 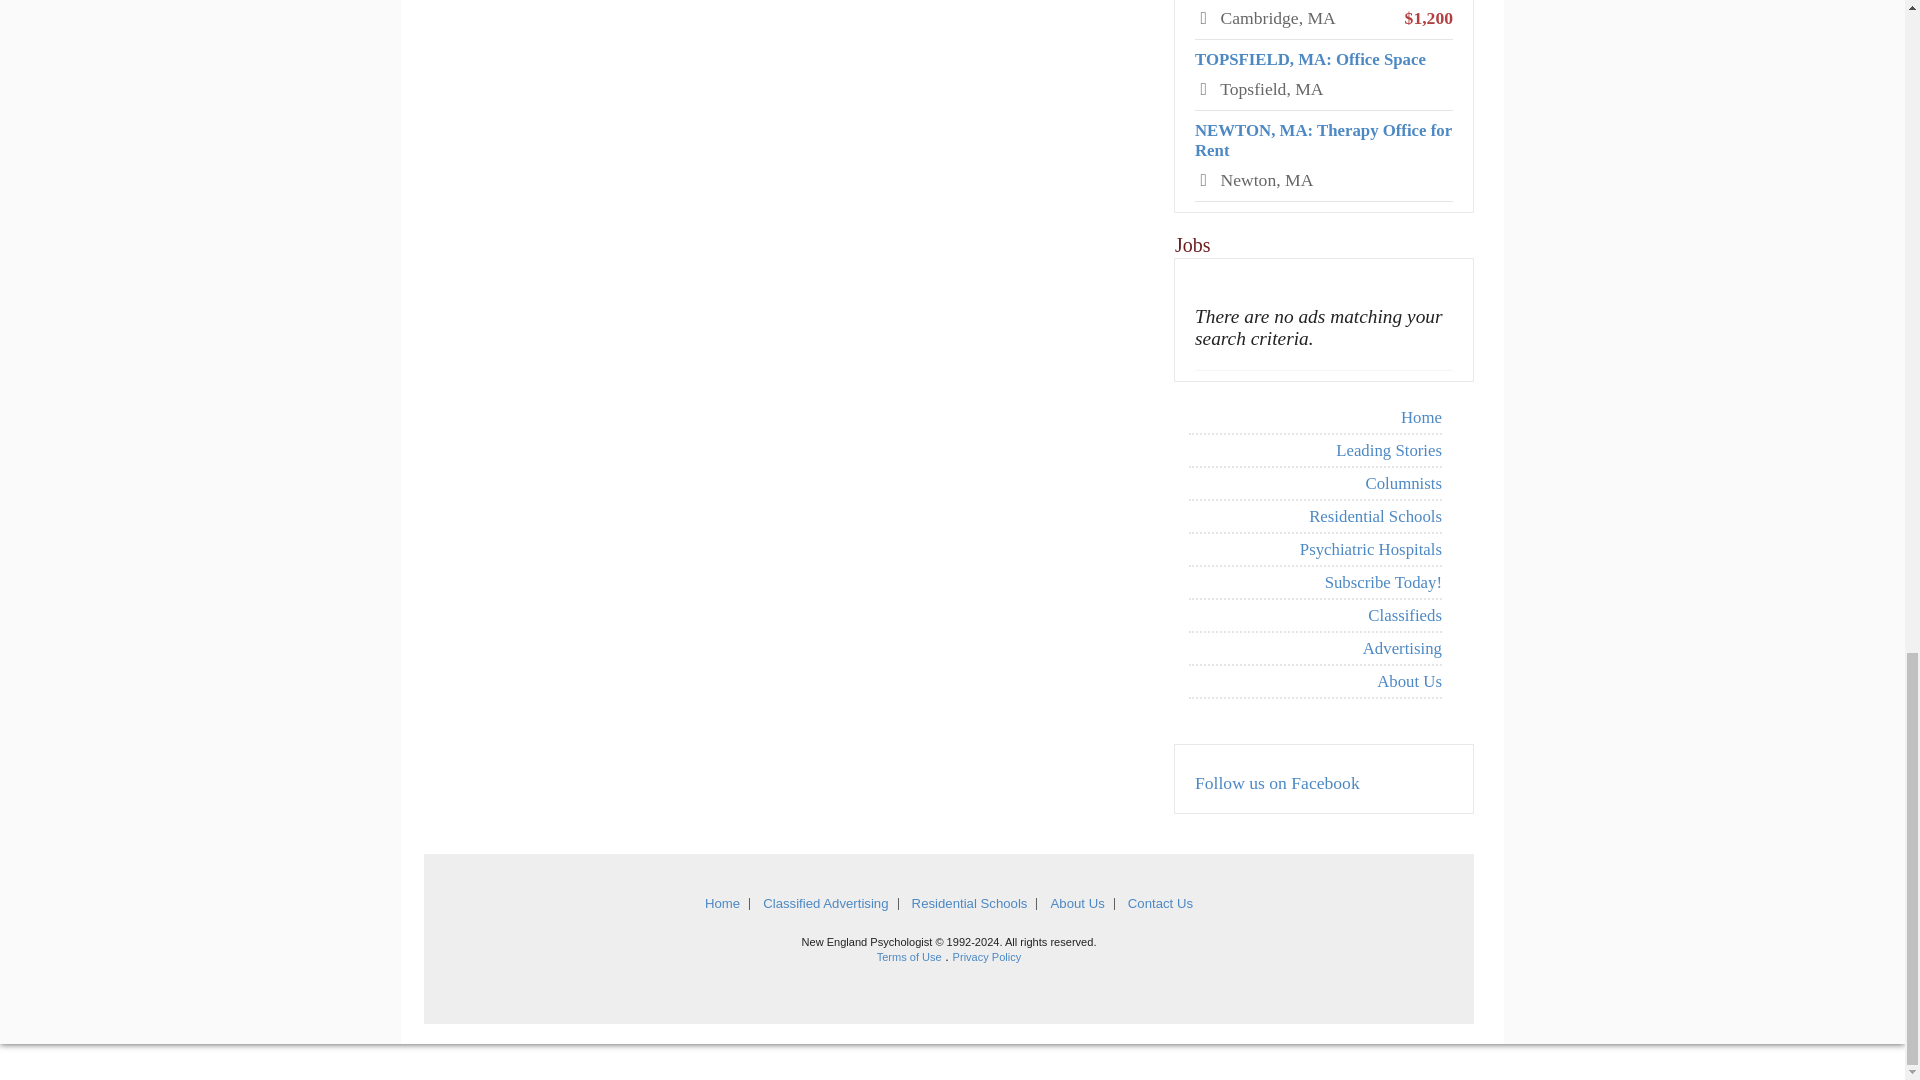 I want to click on NEWTON, MA: Therapy Office for Rent, so click(x=1322, y=140).